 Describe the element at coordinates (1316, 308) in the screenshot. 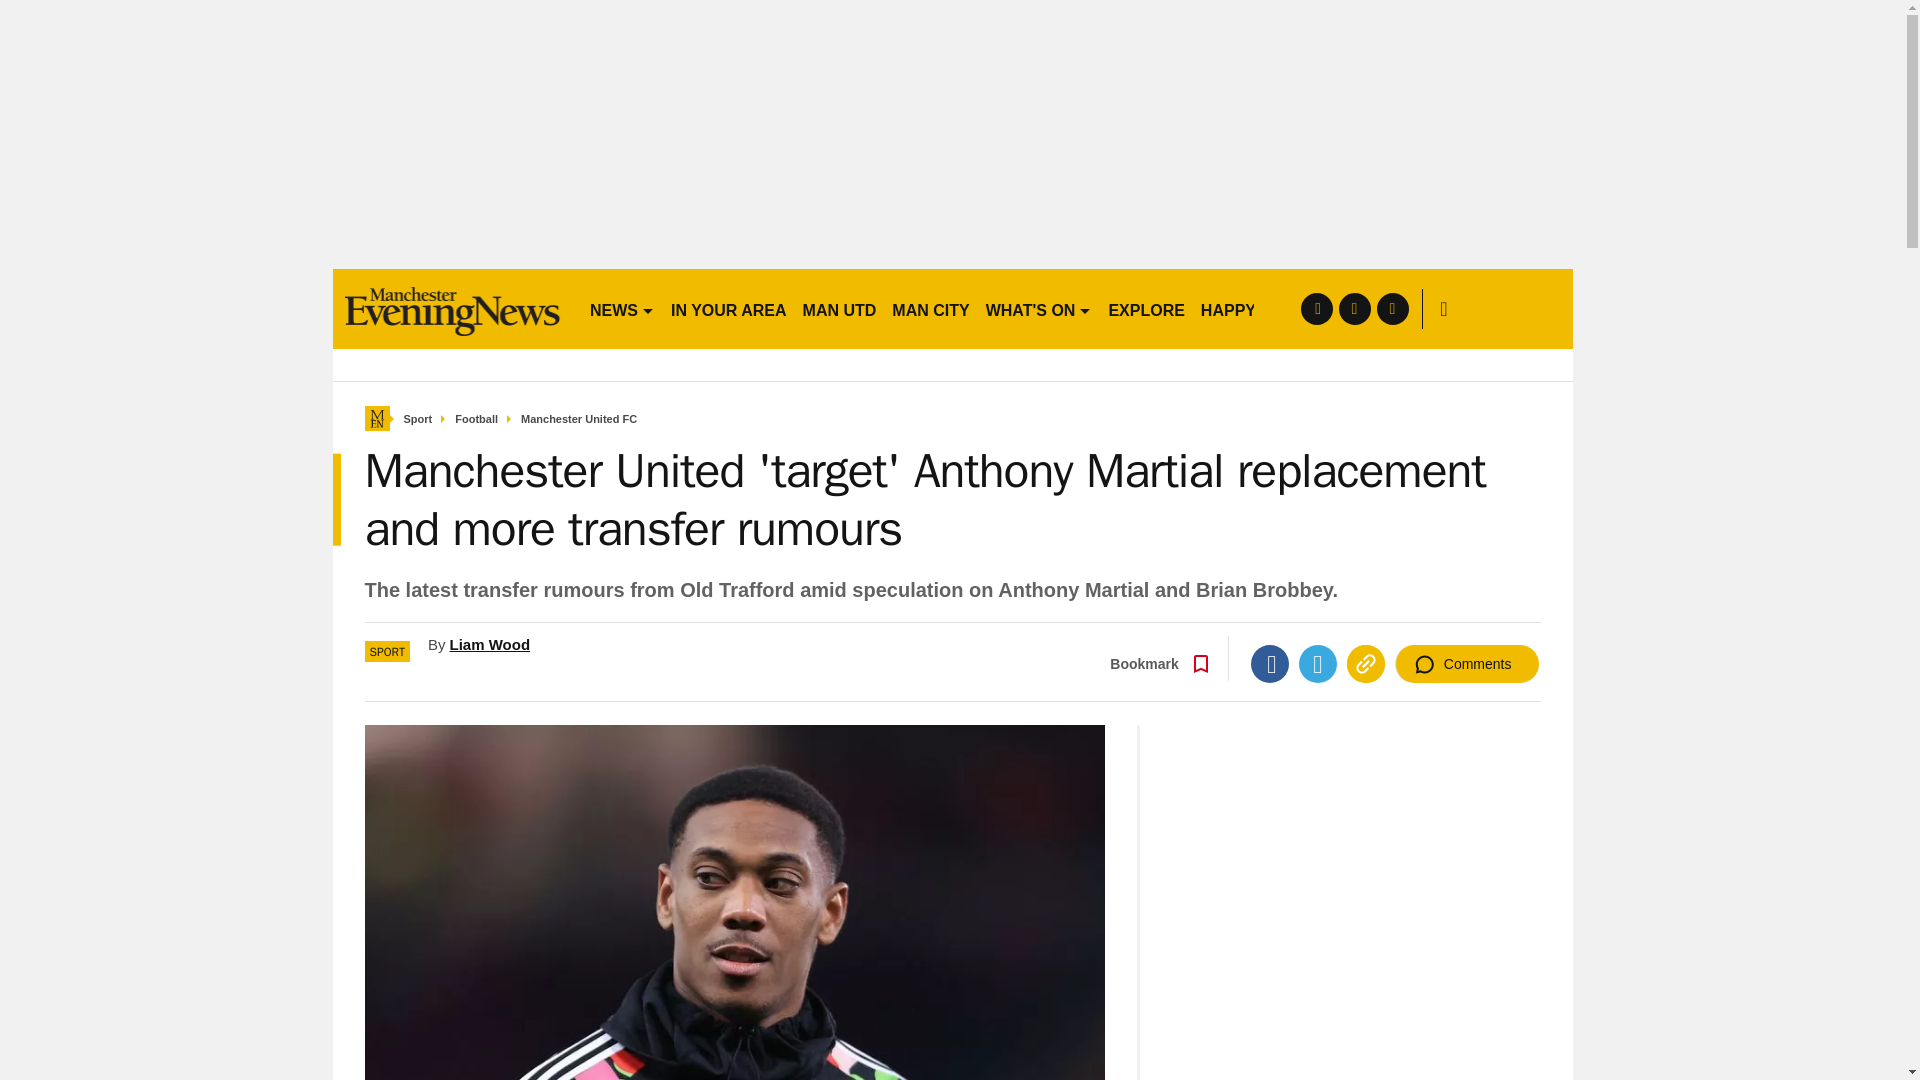

I see `facebook` at that location.